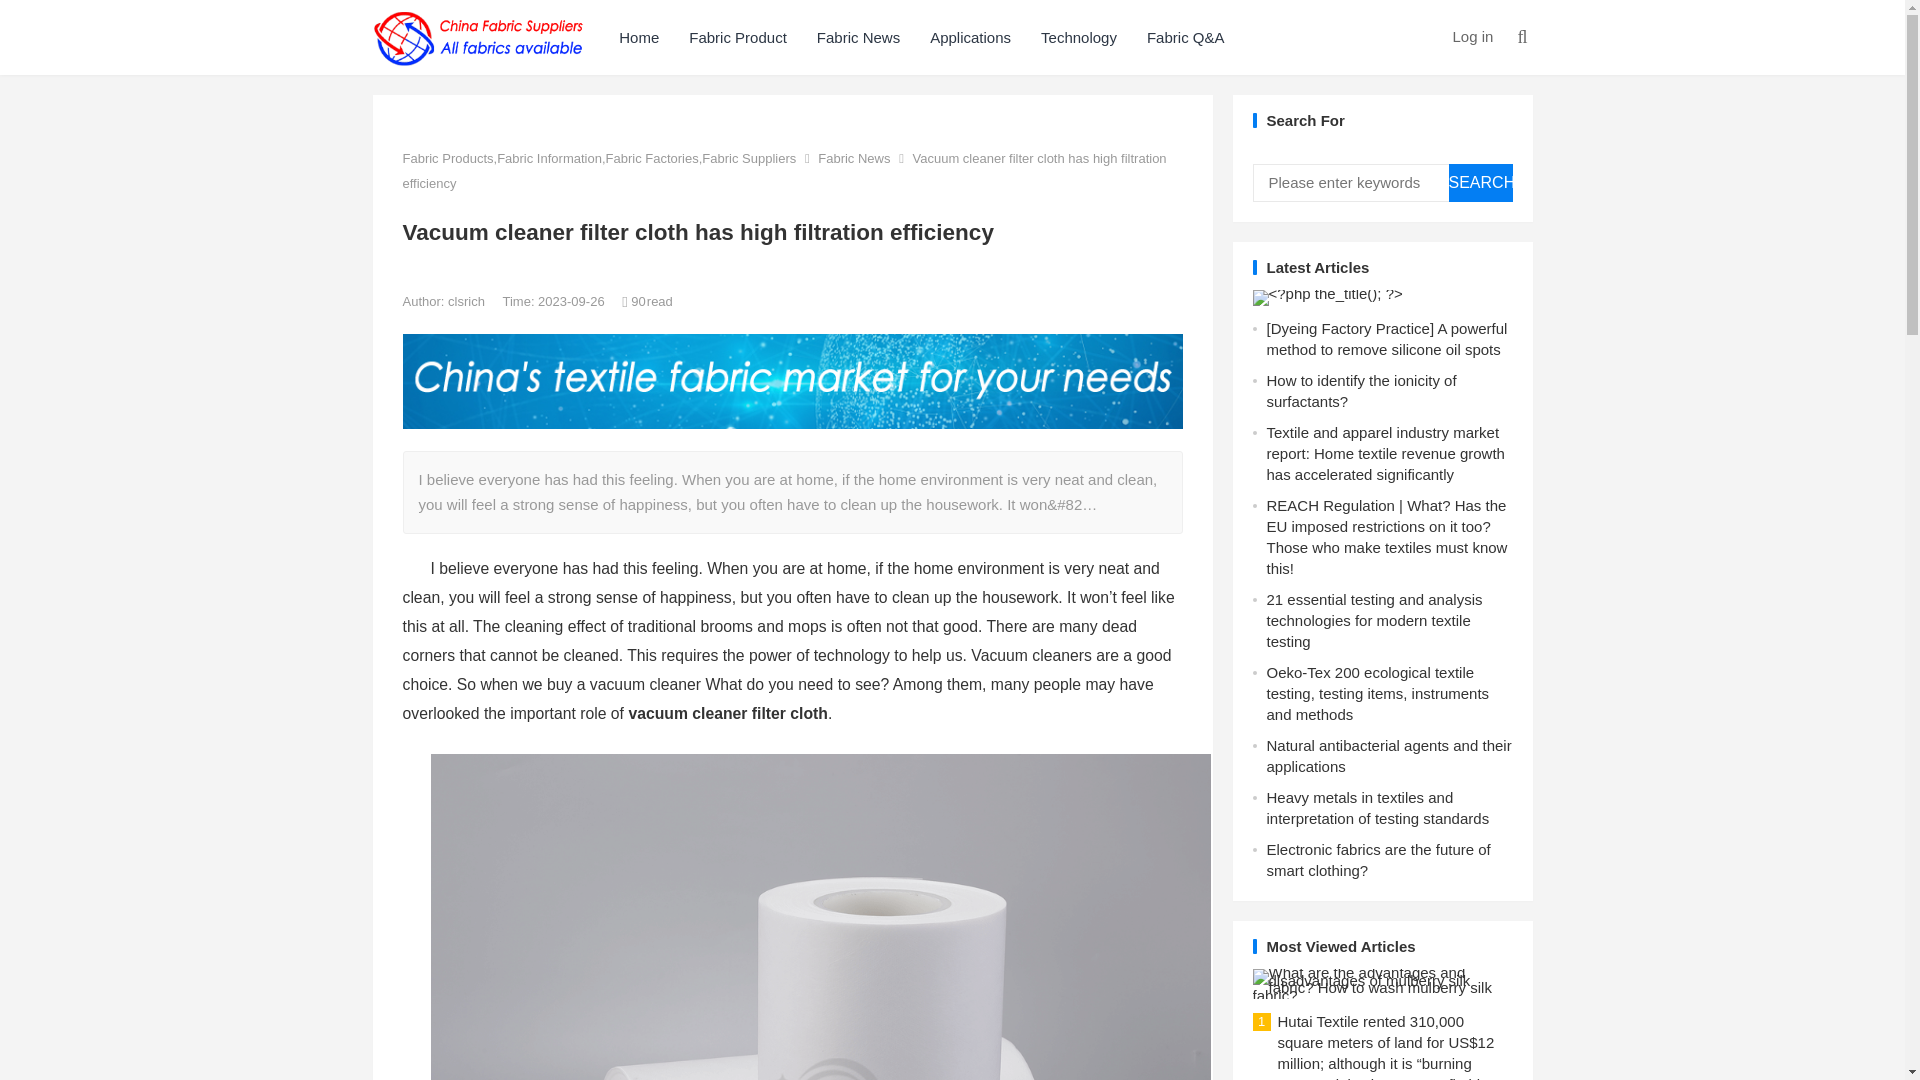  I want to click on Fabric Product, so click(738, 37).